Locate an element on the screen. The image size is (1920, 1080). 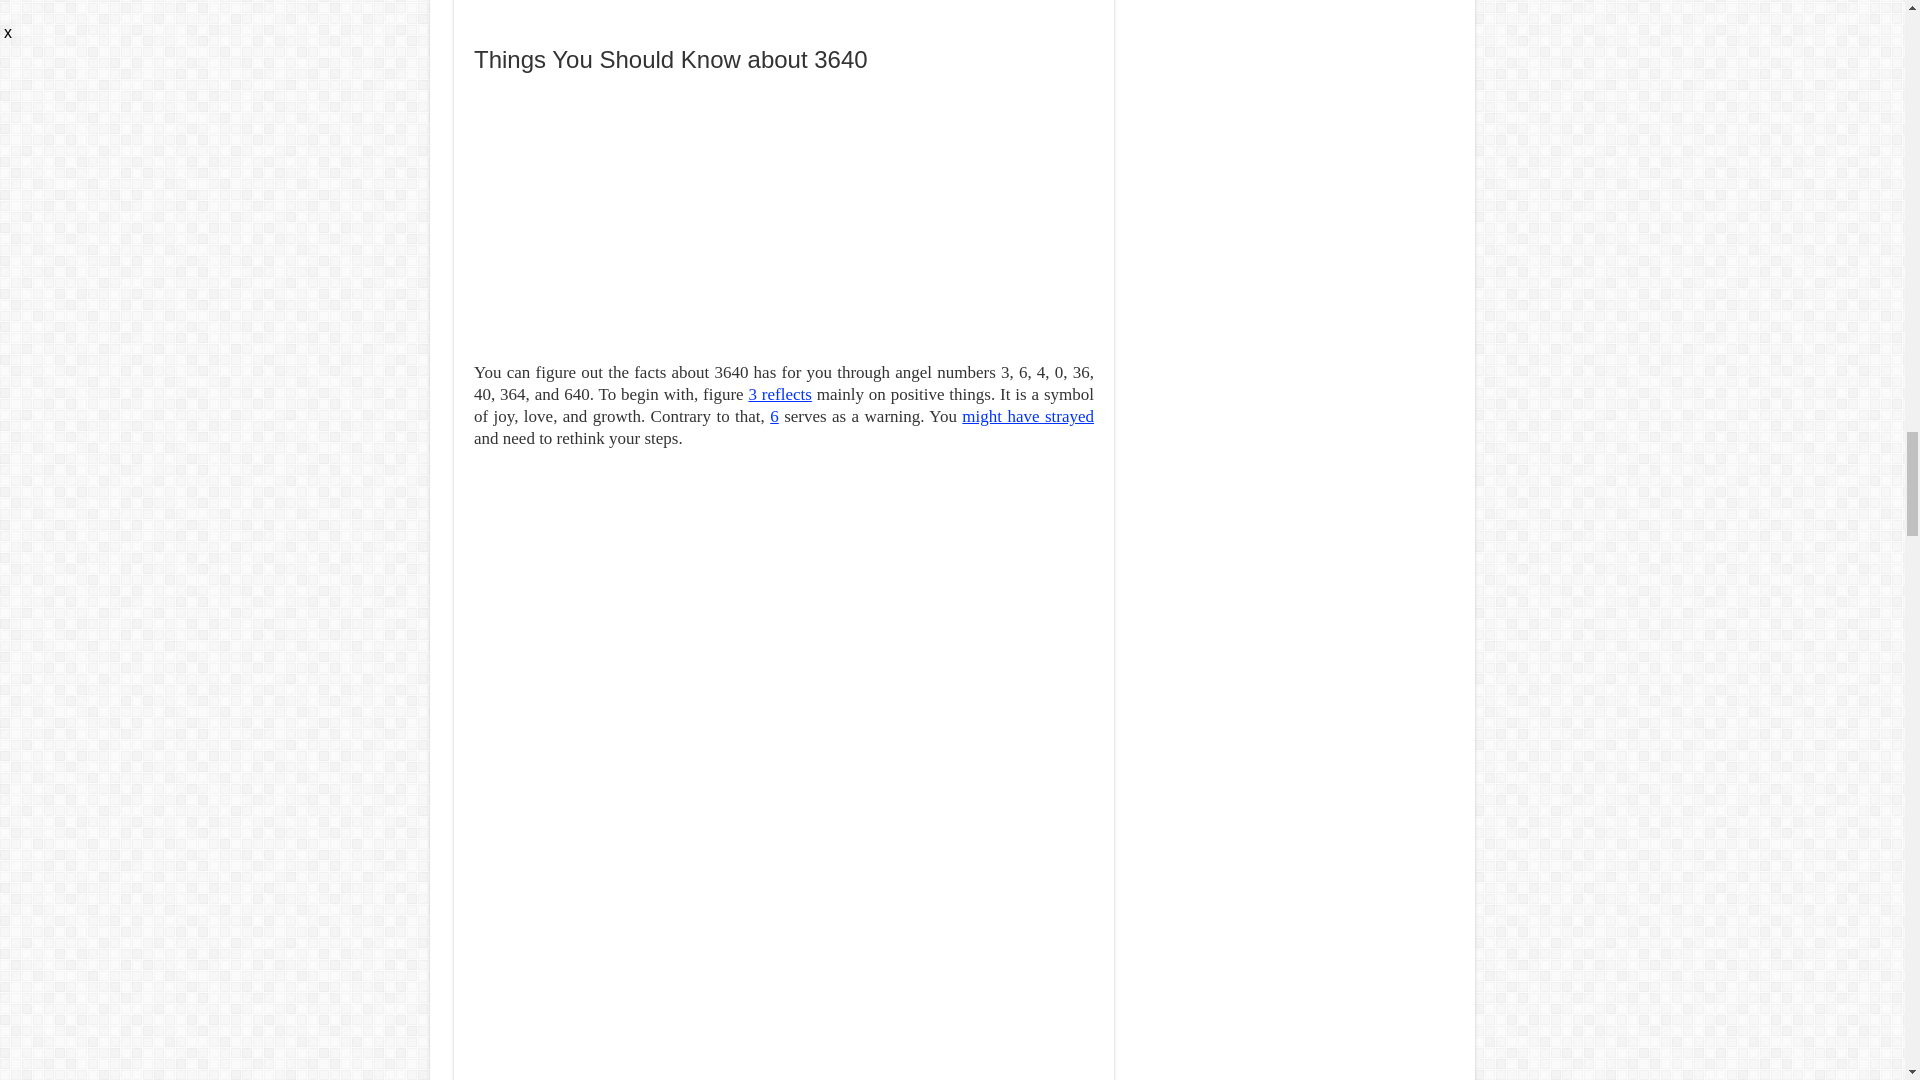
might have strayed is located at coordinates (1028, 416).